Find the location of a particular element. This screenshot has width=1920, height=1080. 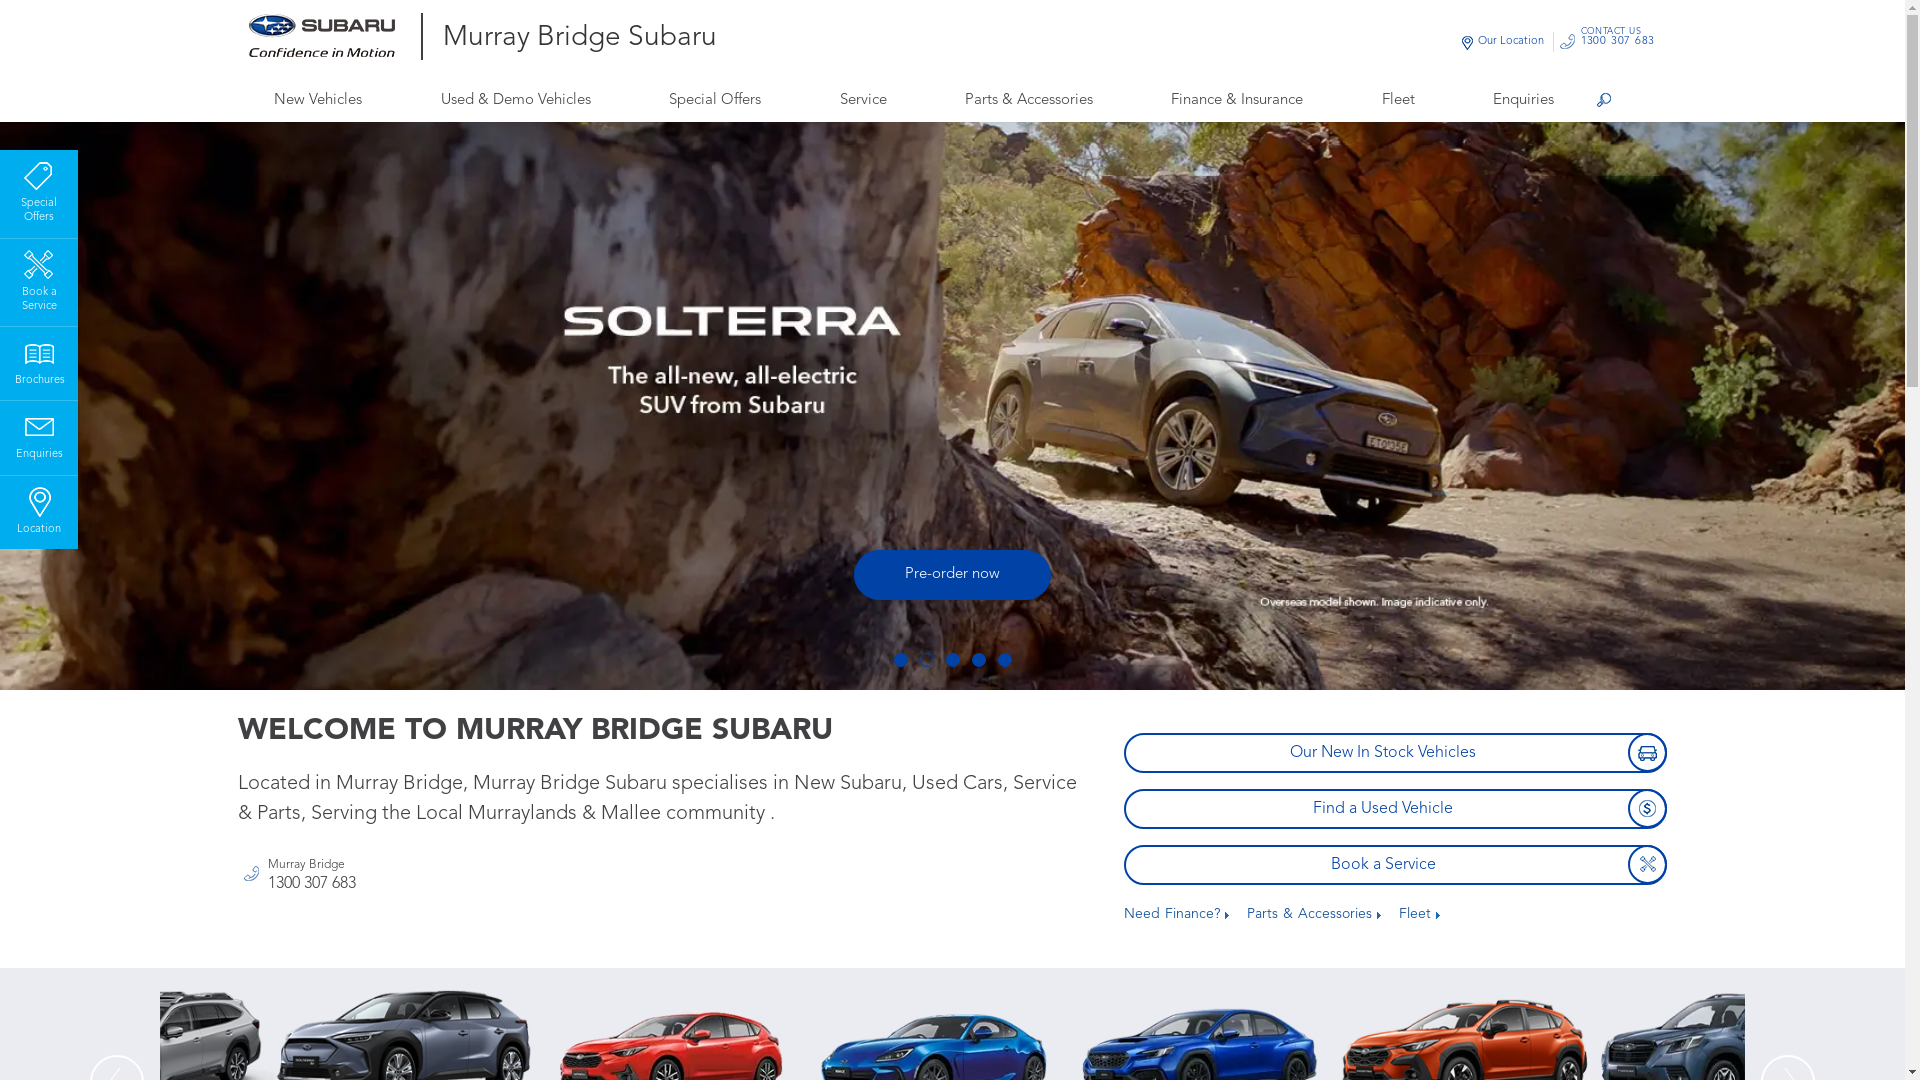

Our New In Stock Vehicles is located at coordinates (1396, 753).